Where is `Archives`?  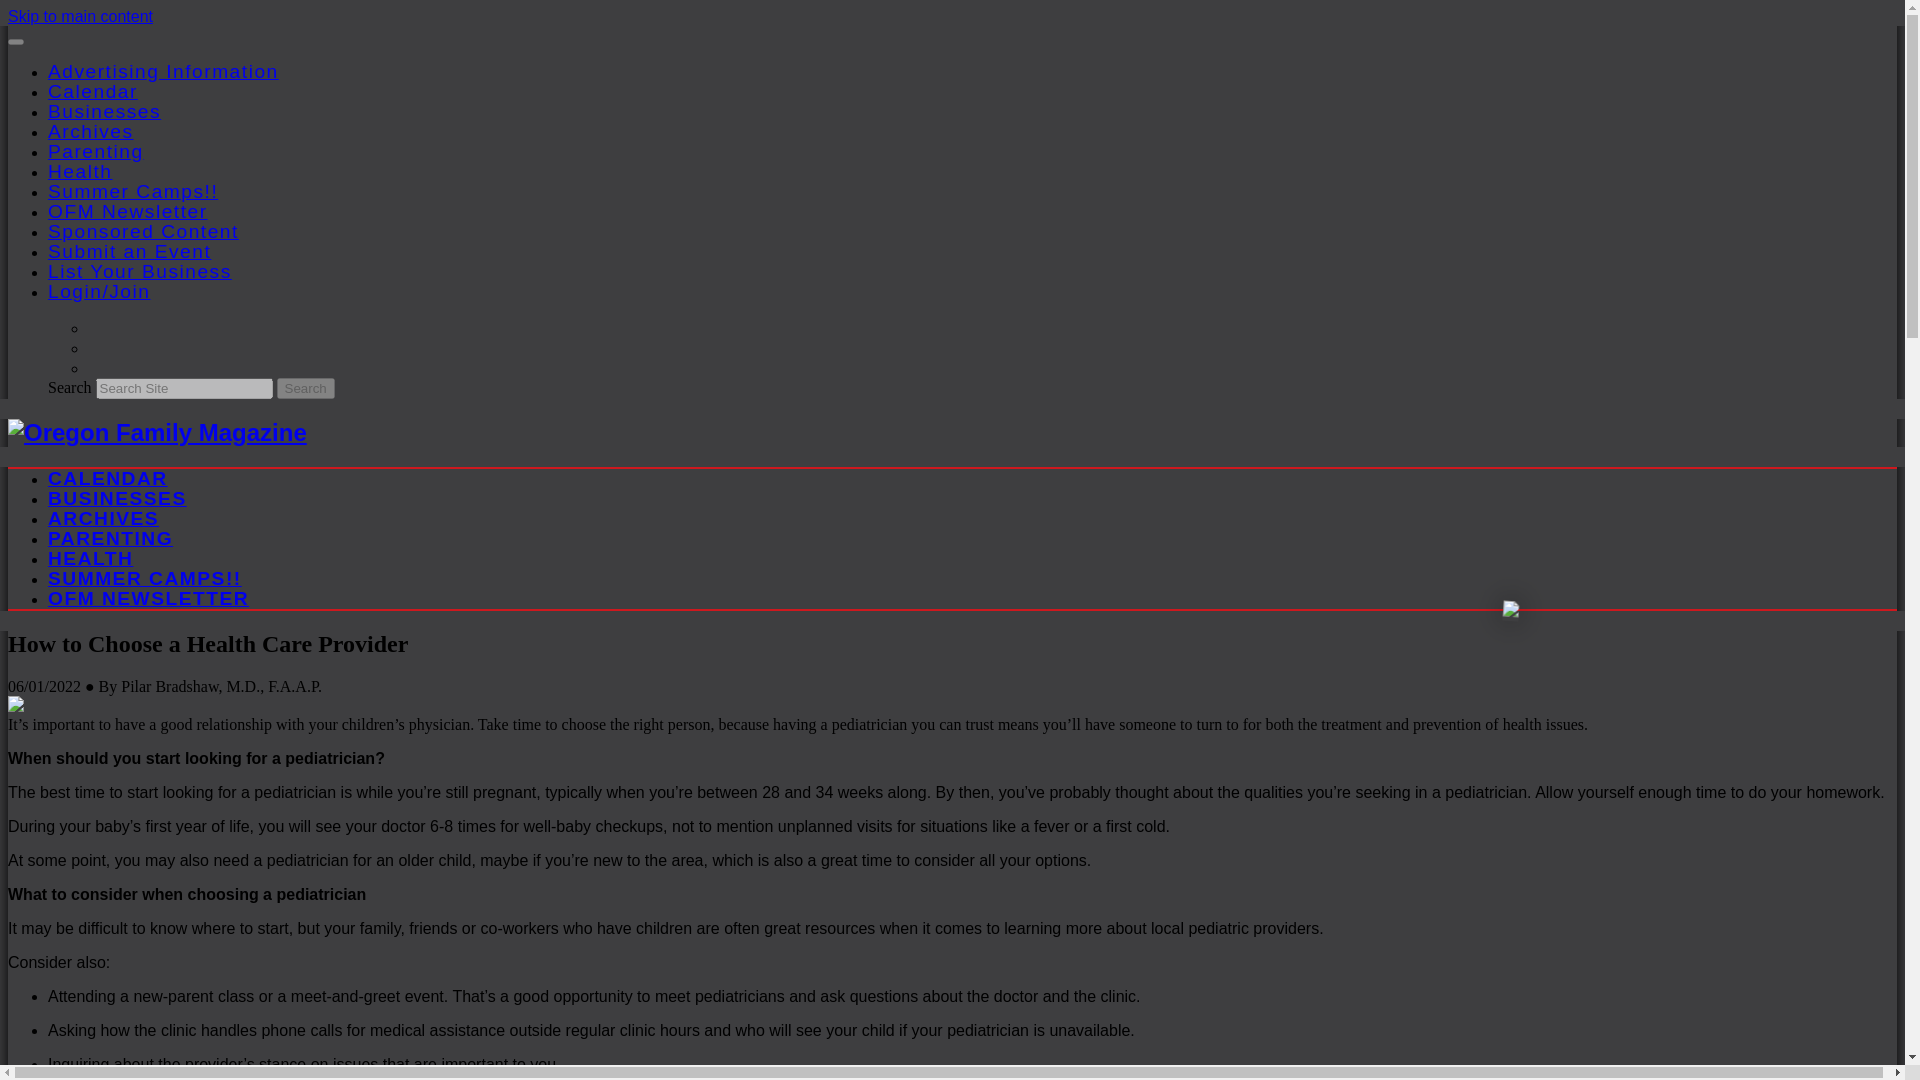 Archives is located at coordinates (91, 130).